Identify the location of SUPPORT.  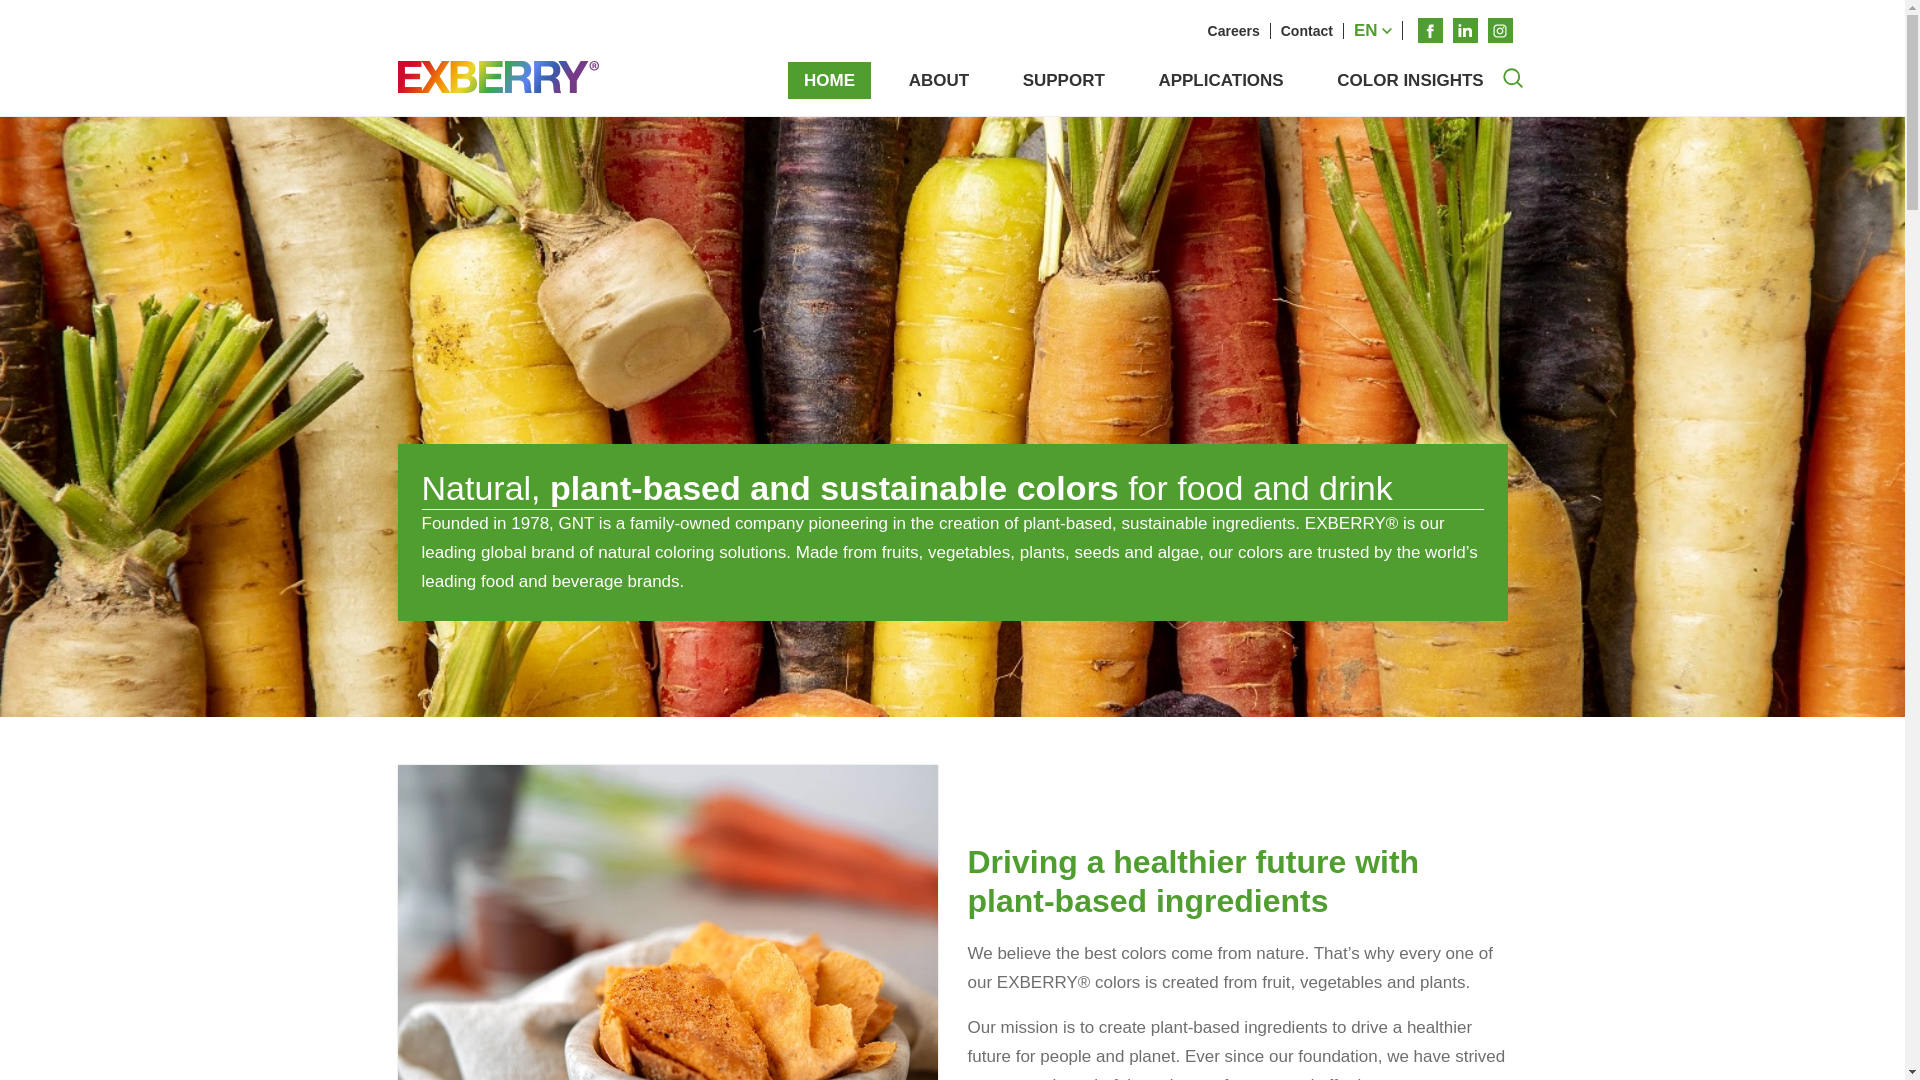
(1064, 80).